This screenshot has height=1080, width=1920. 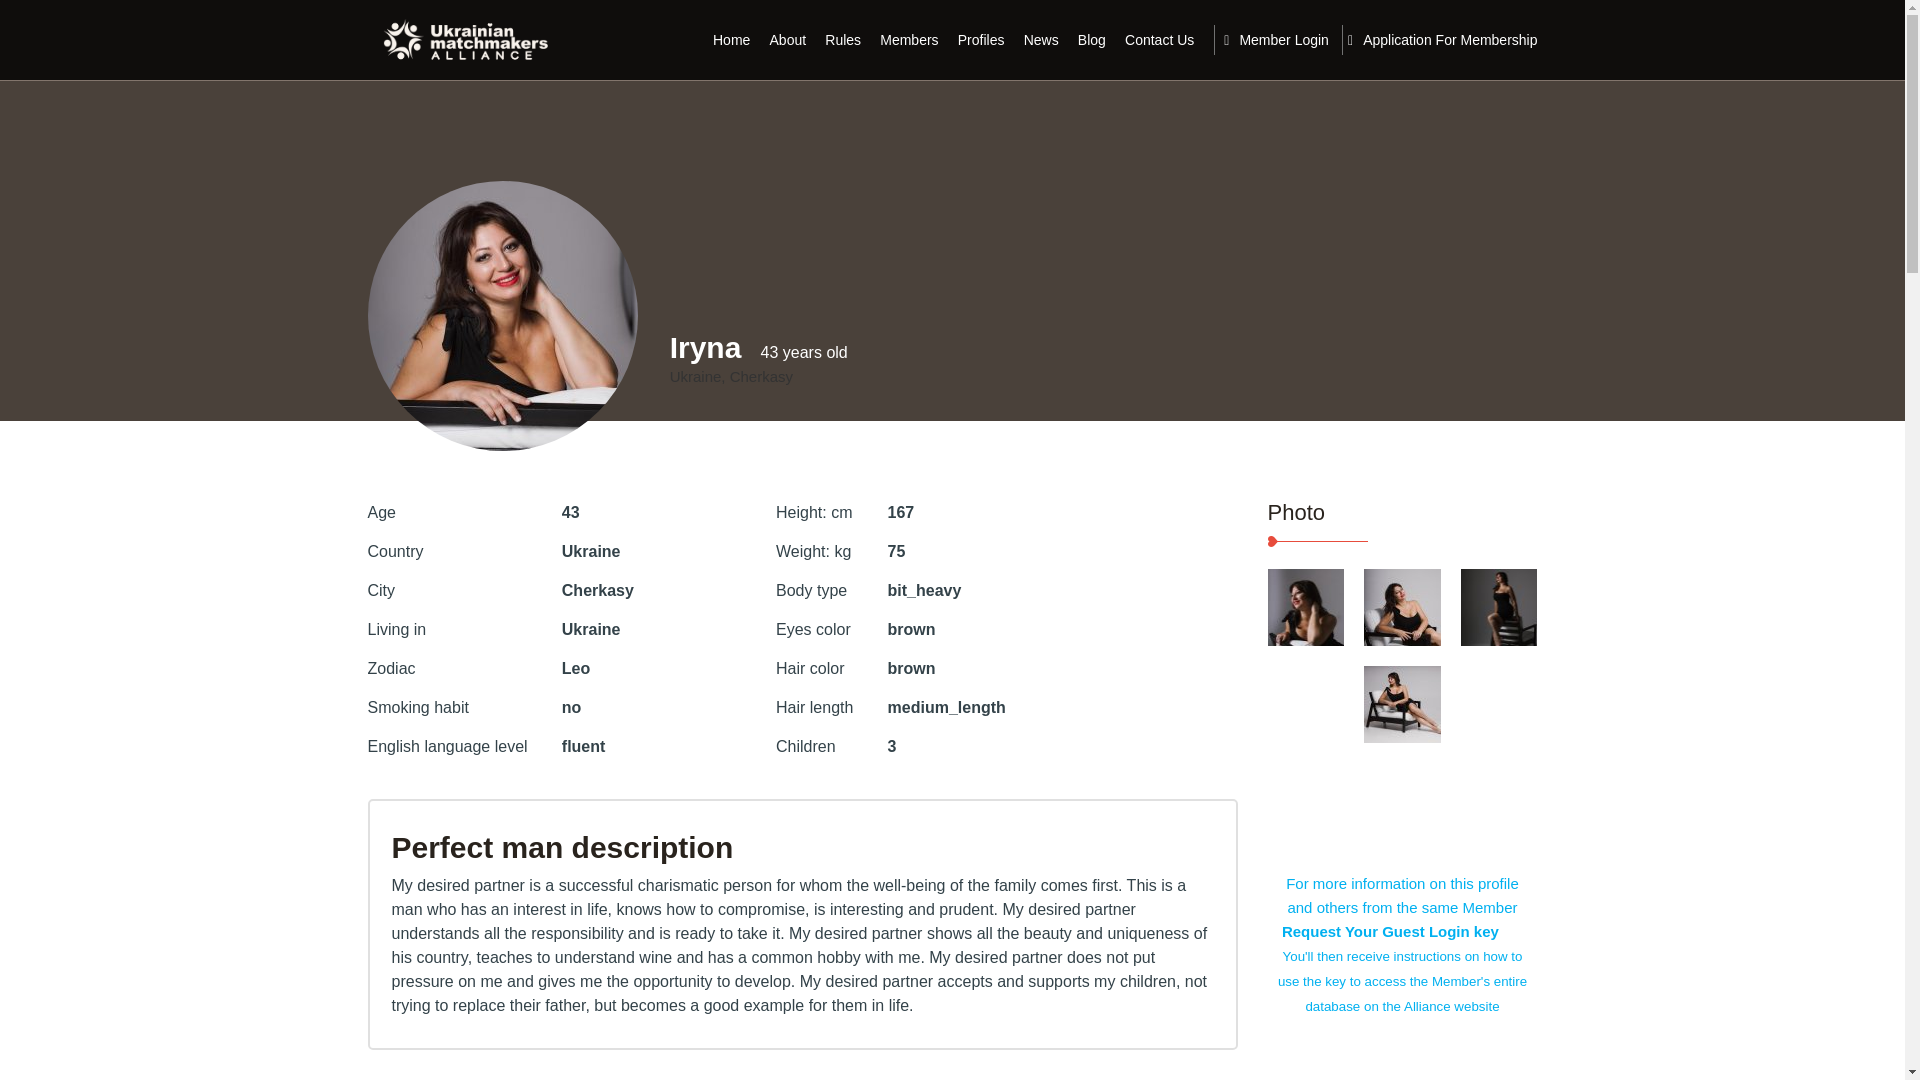 I want to click on Height: cm, so click(x=814, y=512).